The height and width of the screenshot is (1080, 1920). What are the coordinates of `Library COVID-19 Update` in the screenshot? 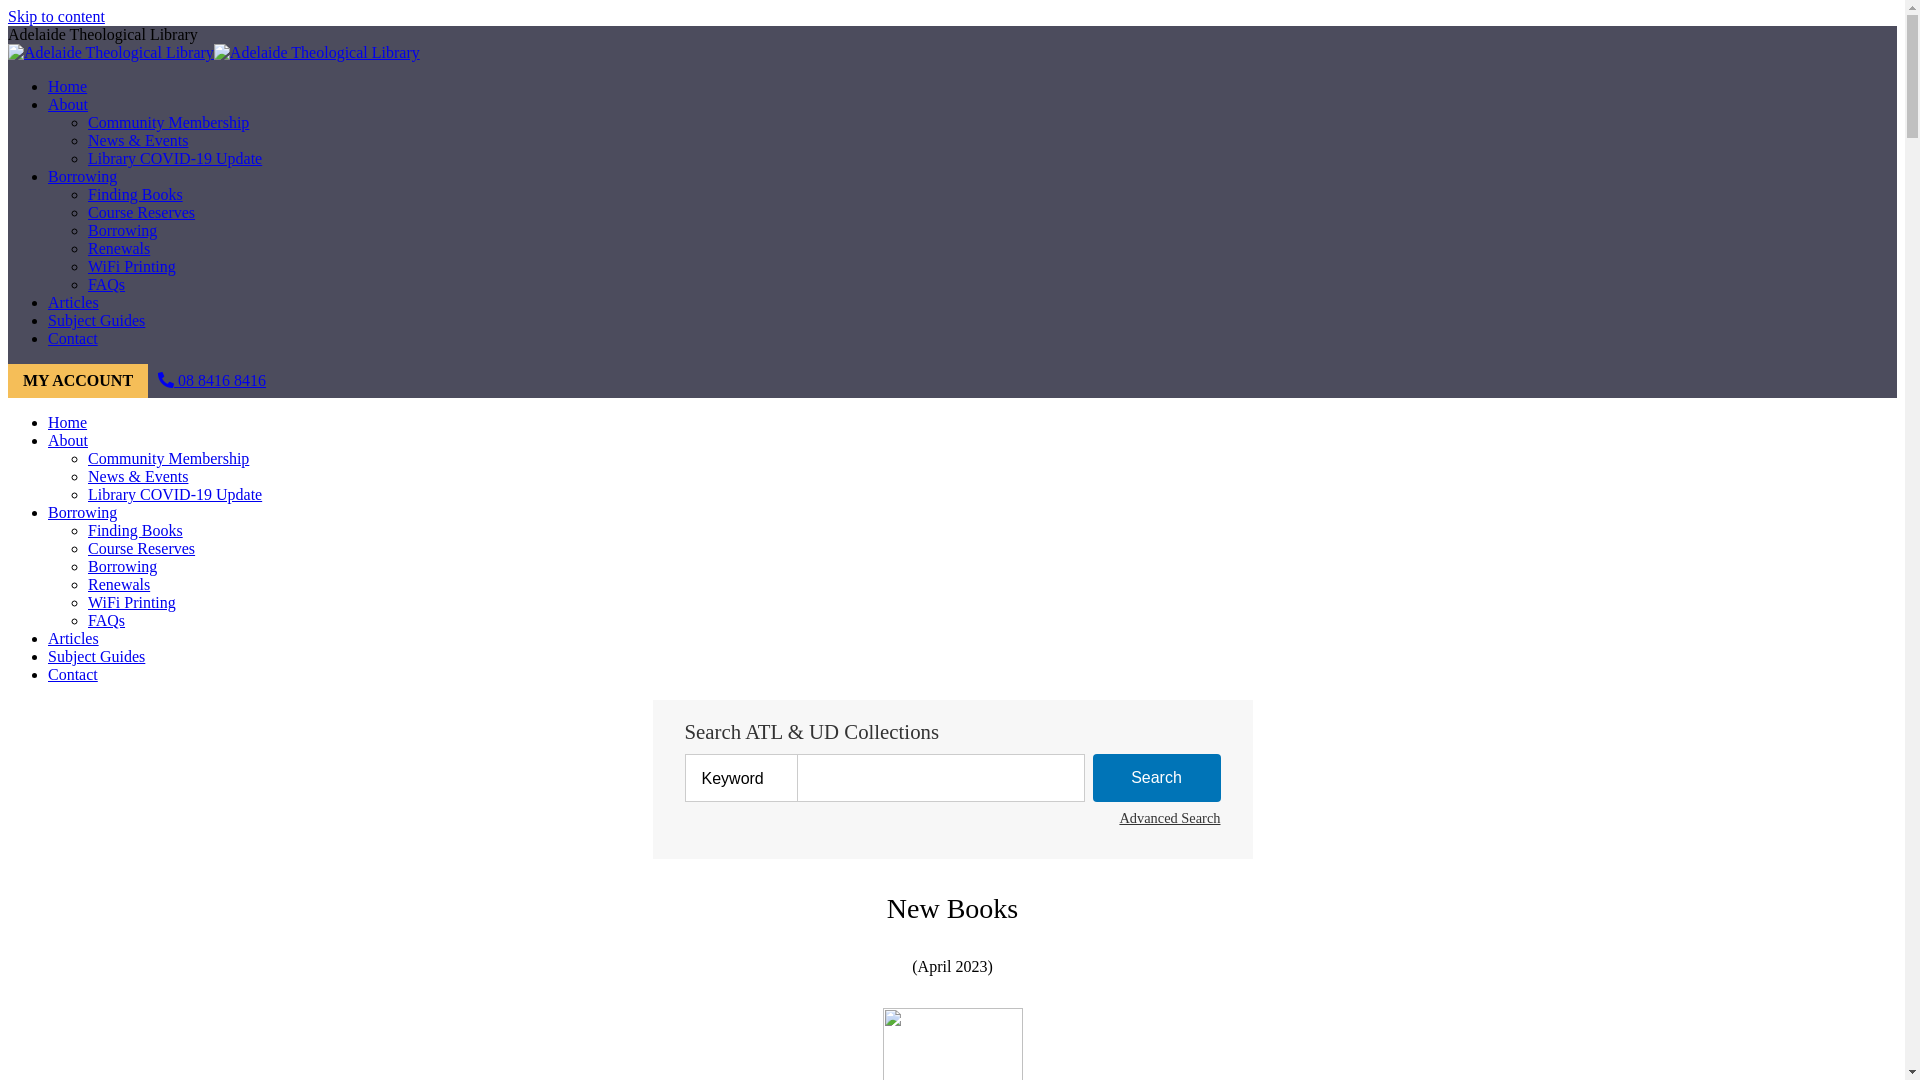 It's located at (175, 158).